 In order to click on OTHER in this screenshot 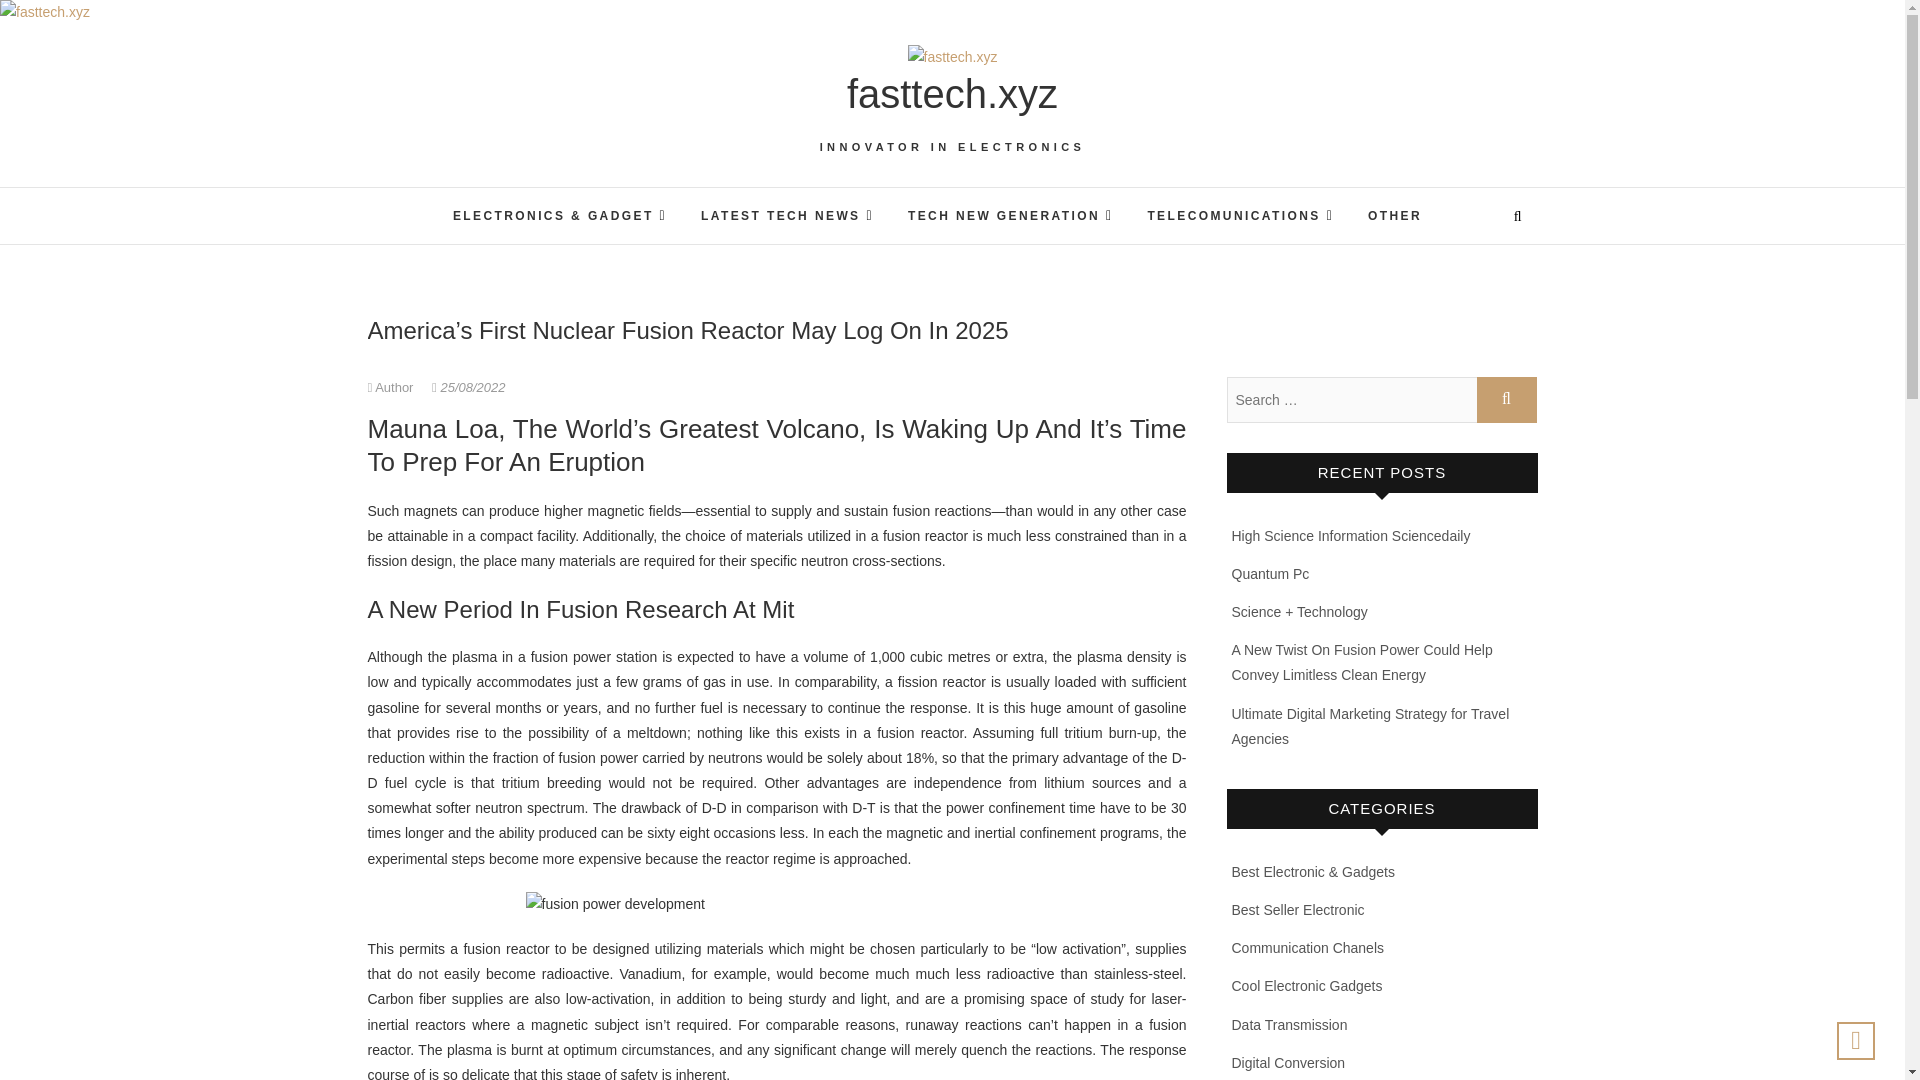, I will do `click(1394, 217)`.